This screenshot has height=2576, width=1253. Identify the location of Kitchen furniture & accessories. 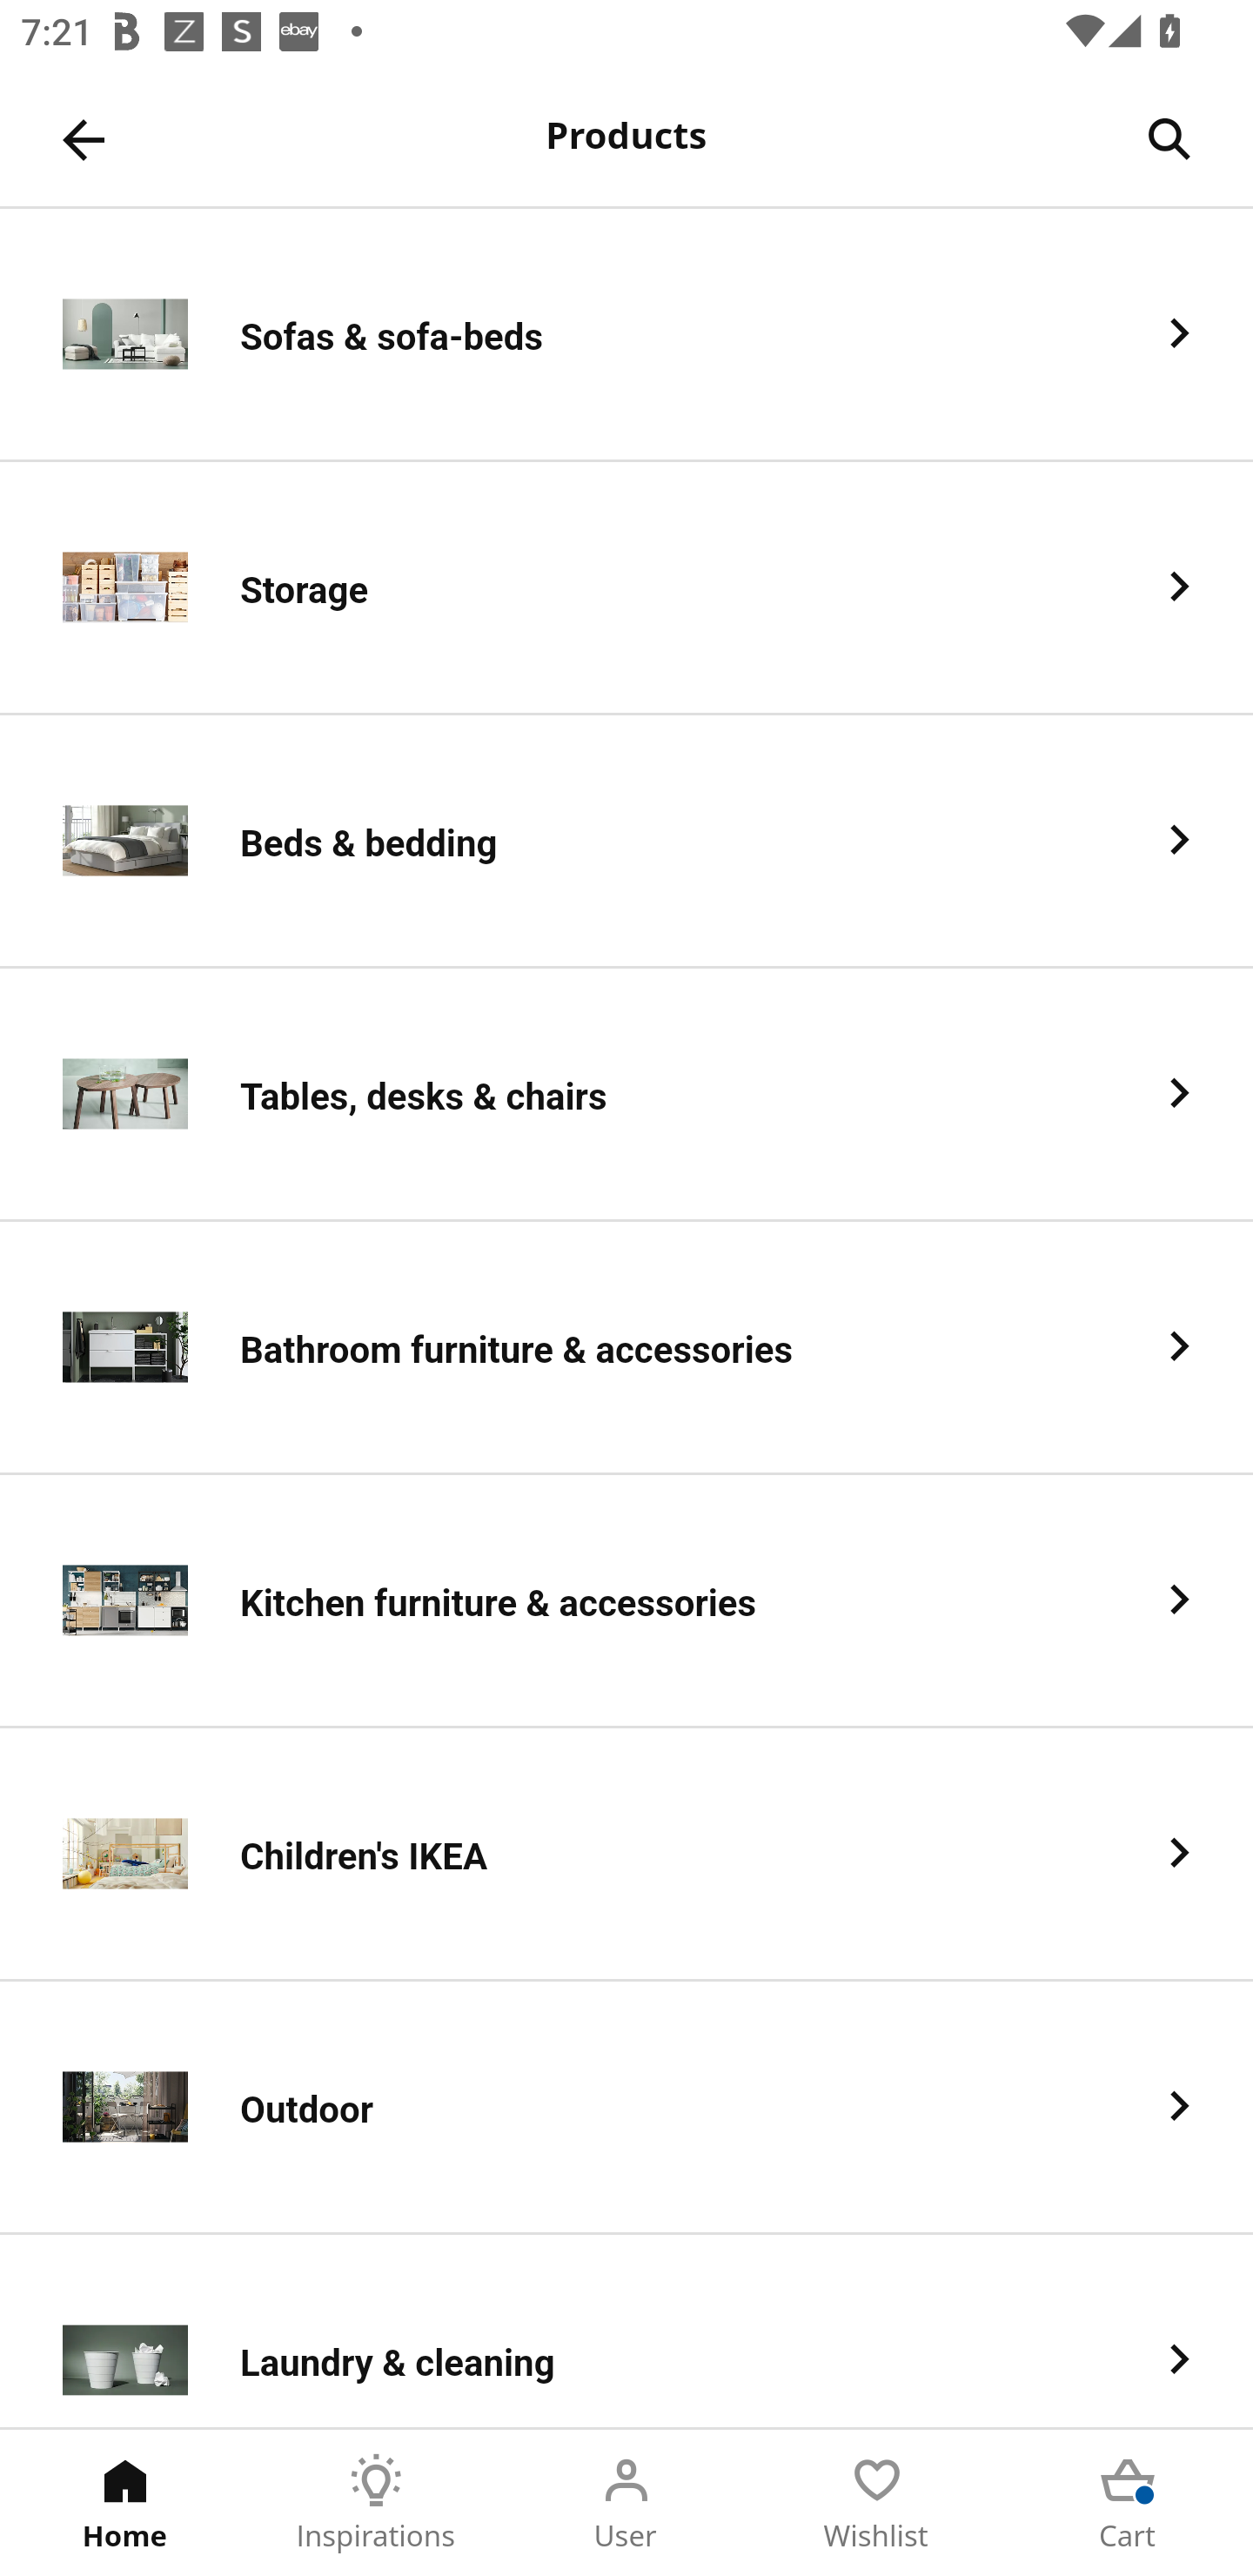
(626, 1602).